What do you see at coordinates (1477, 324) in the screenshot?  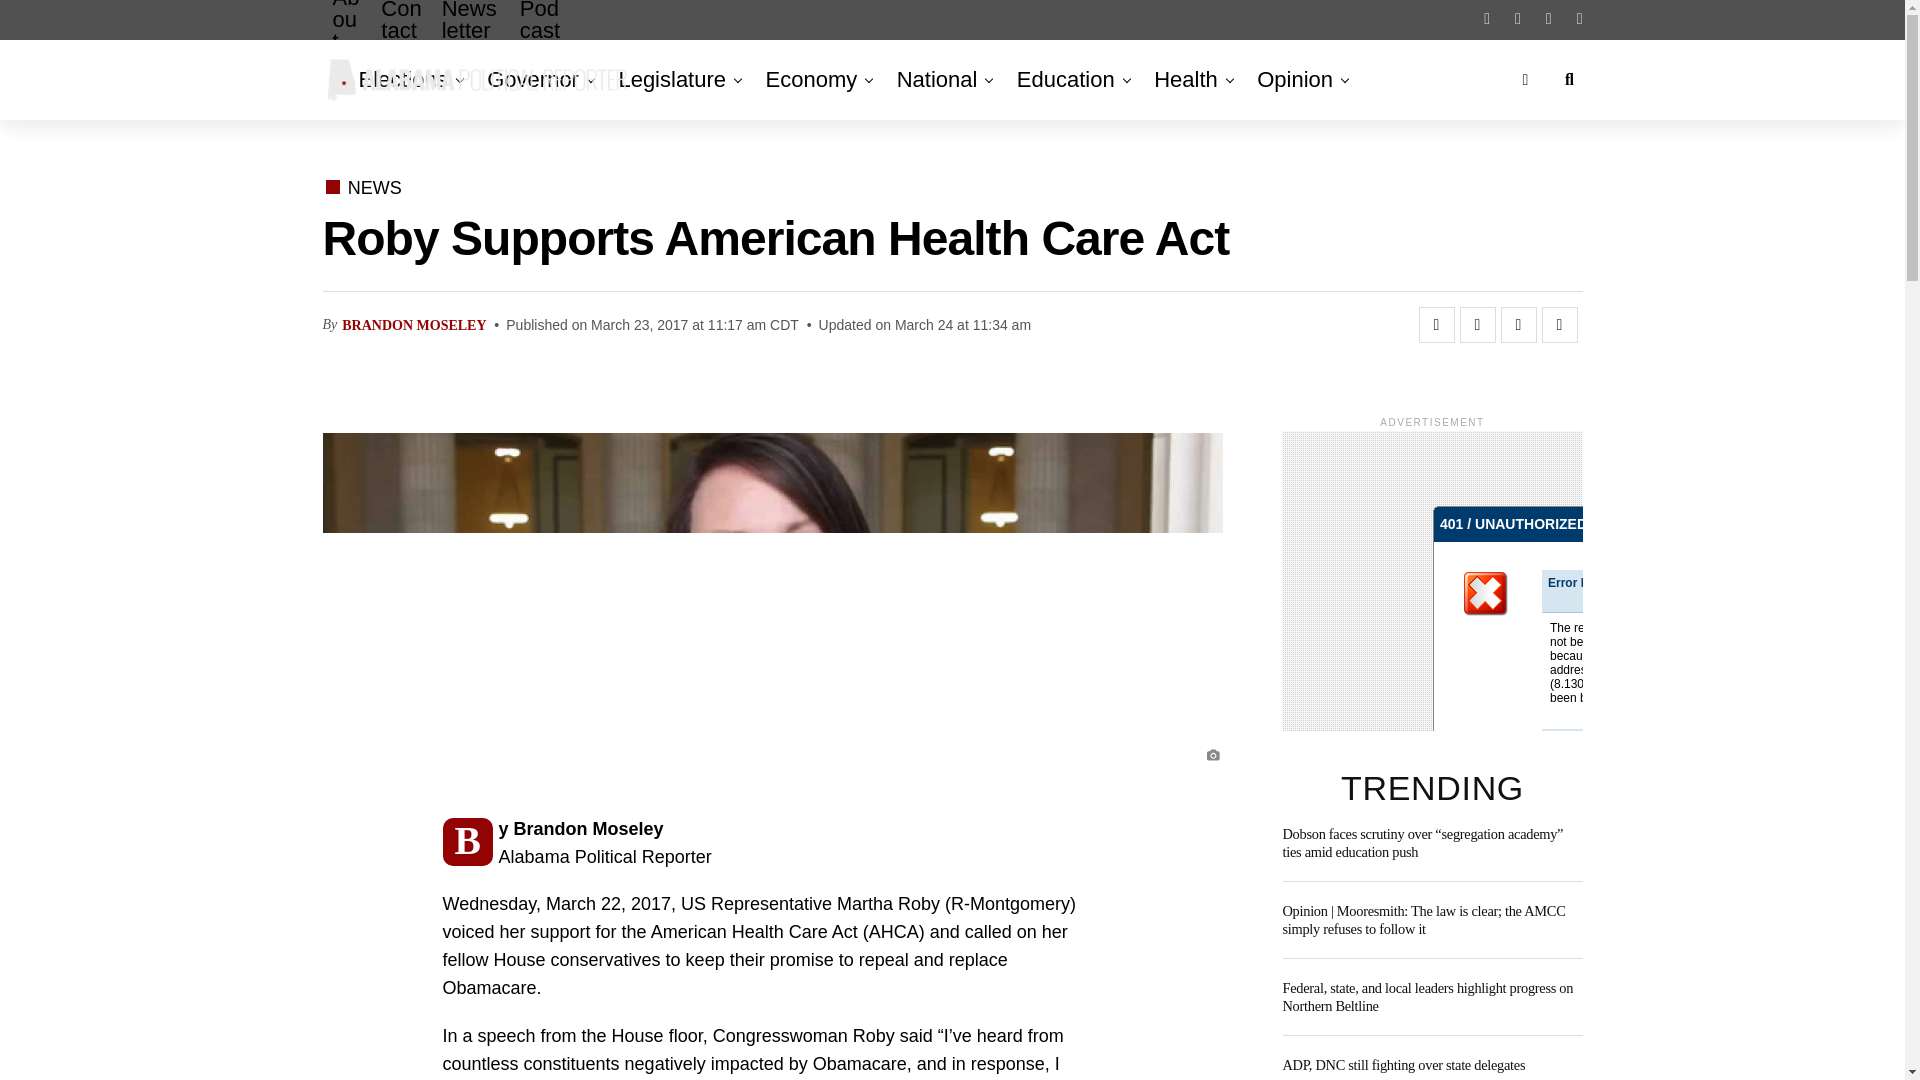 I see `Tweet This Post` at bounding box center [1477, 324].